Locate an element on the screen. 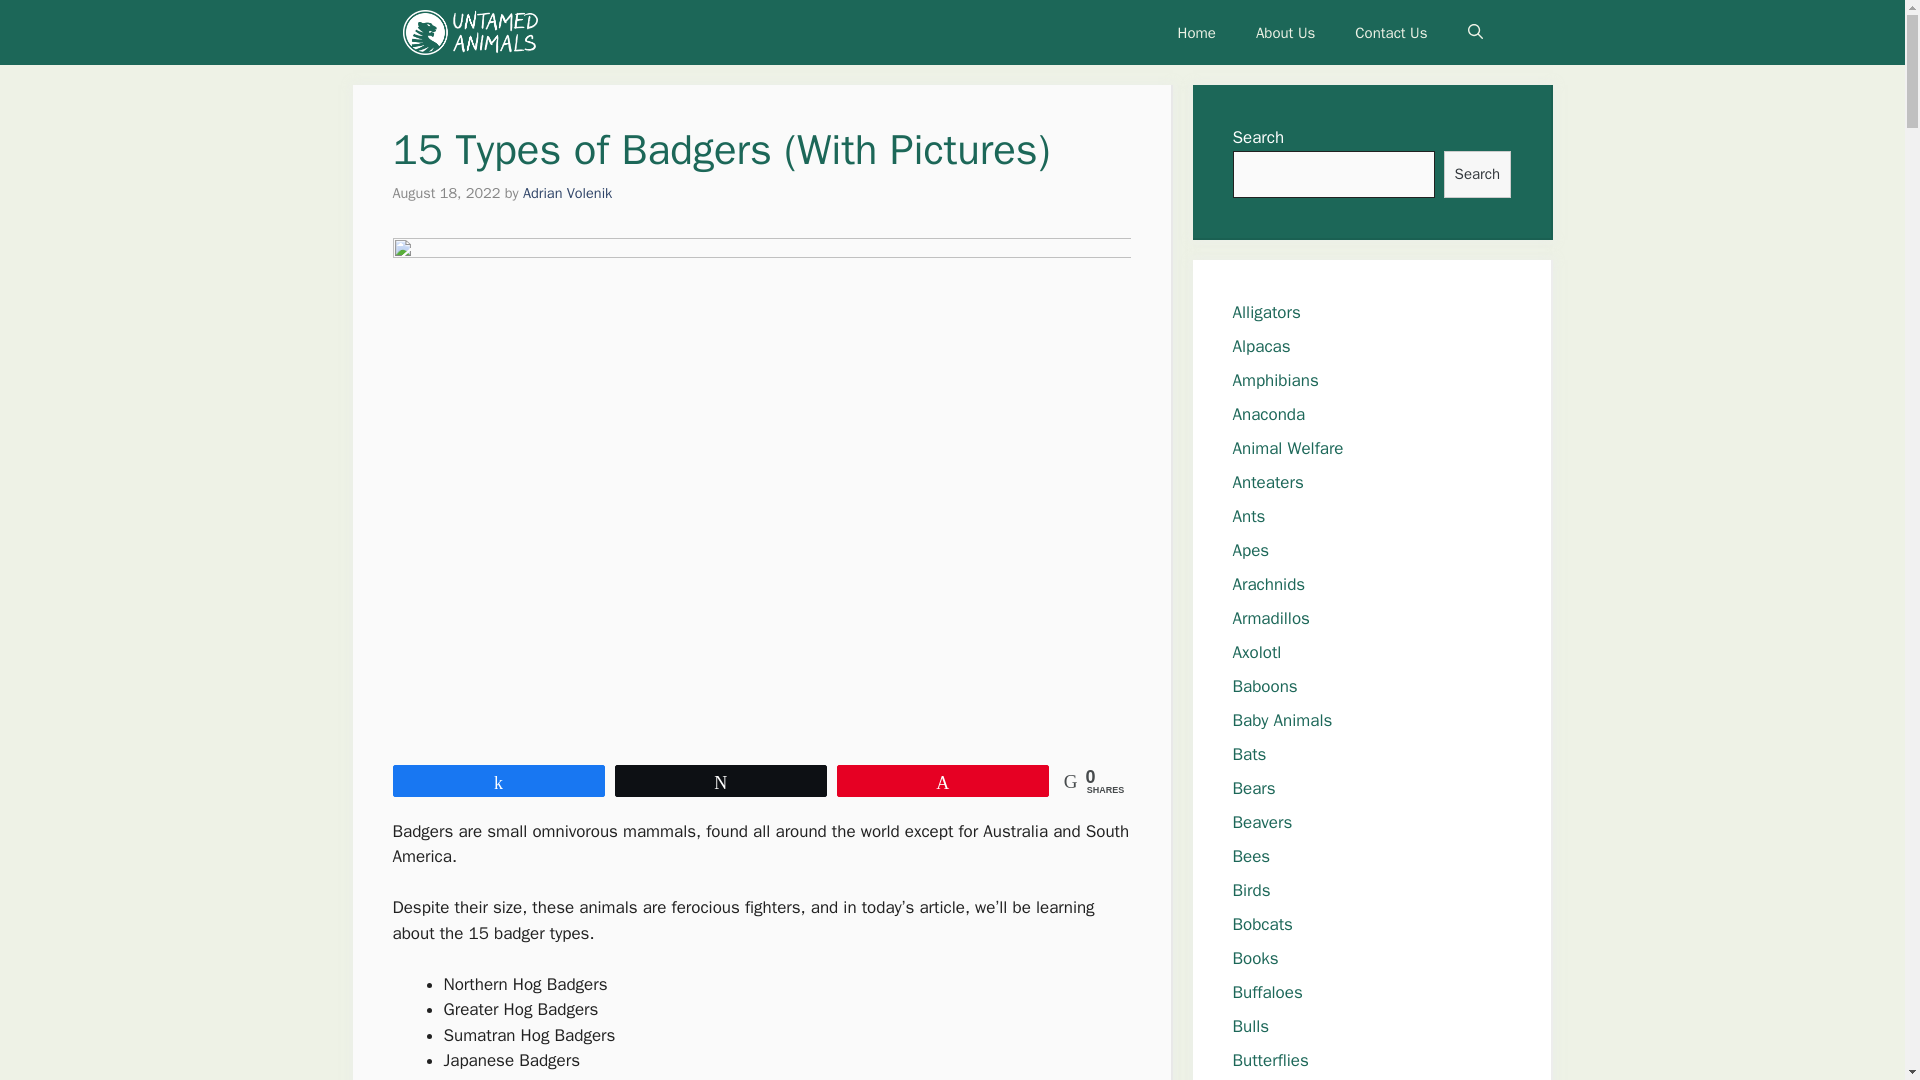 This screenshot has height=1080, width=1920. View all posts by Adrian Volenik is located at coordinates (567, 192).